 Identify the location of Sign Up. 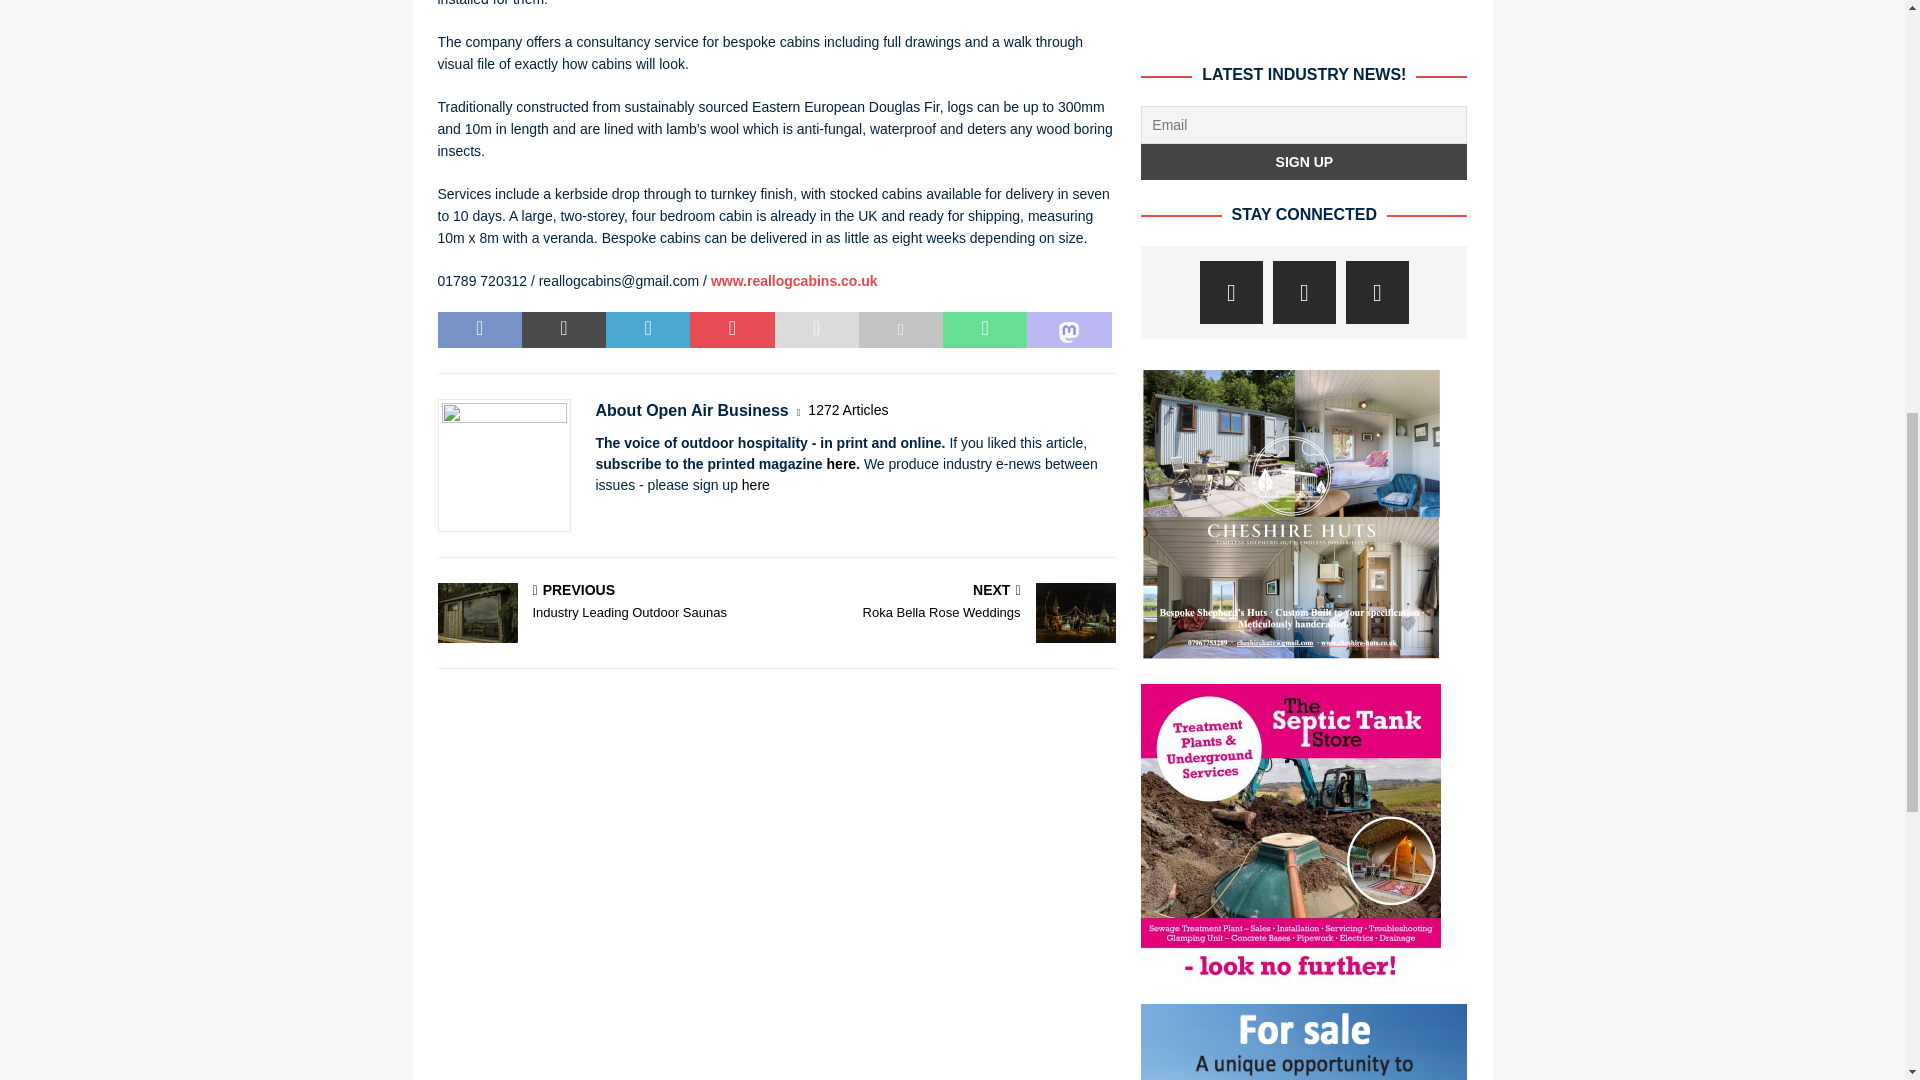
(1303, 162).